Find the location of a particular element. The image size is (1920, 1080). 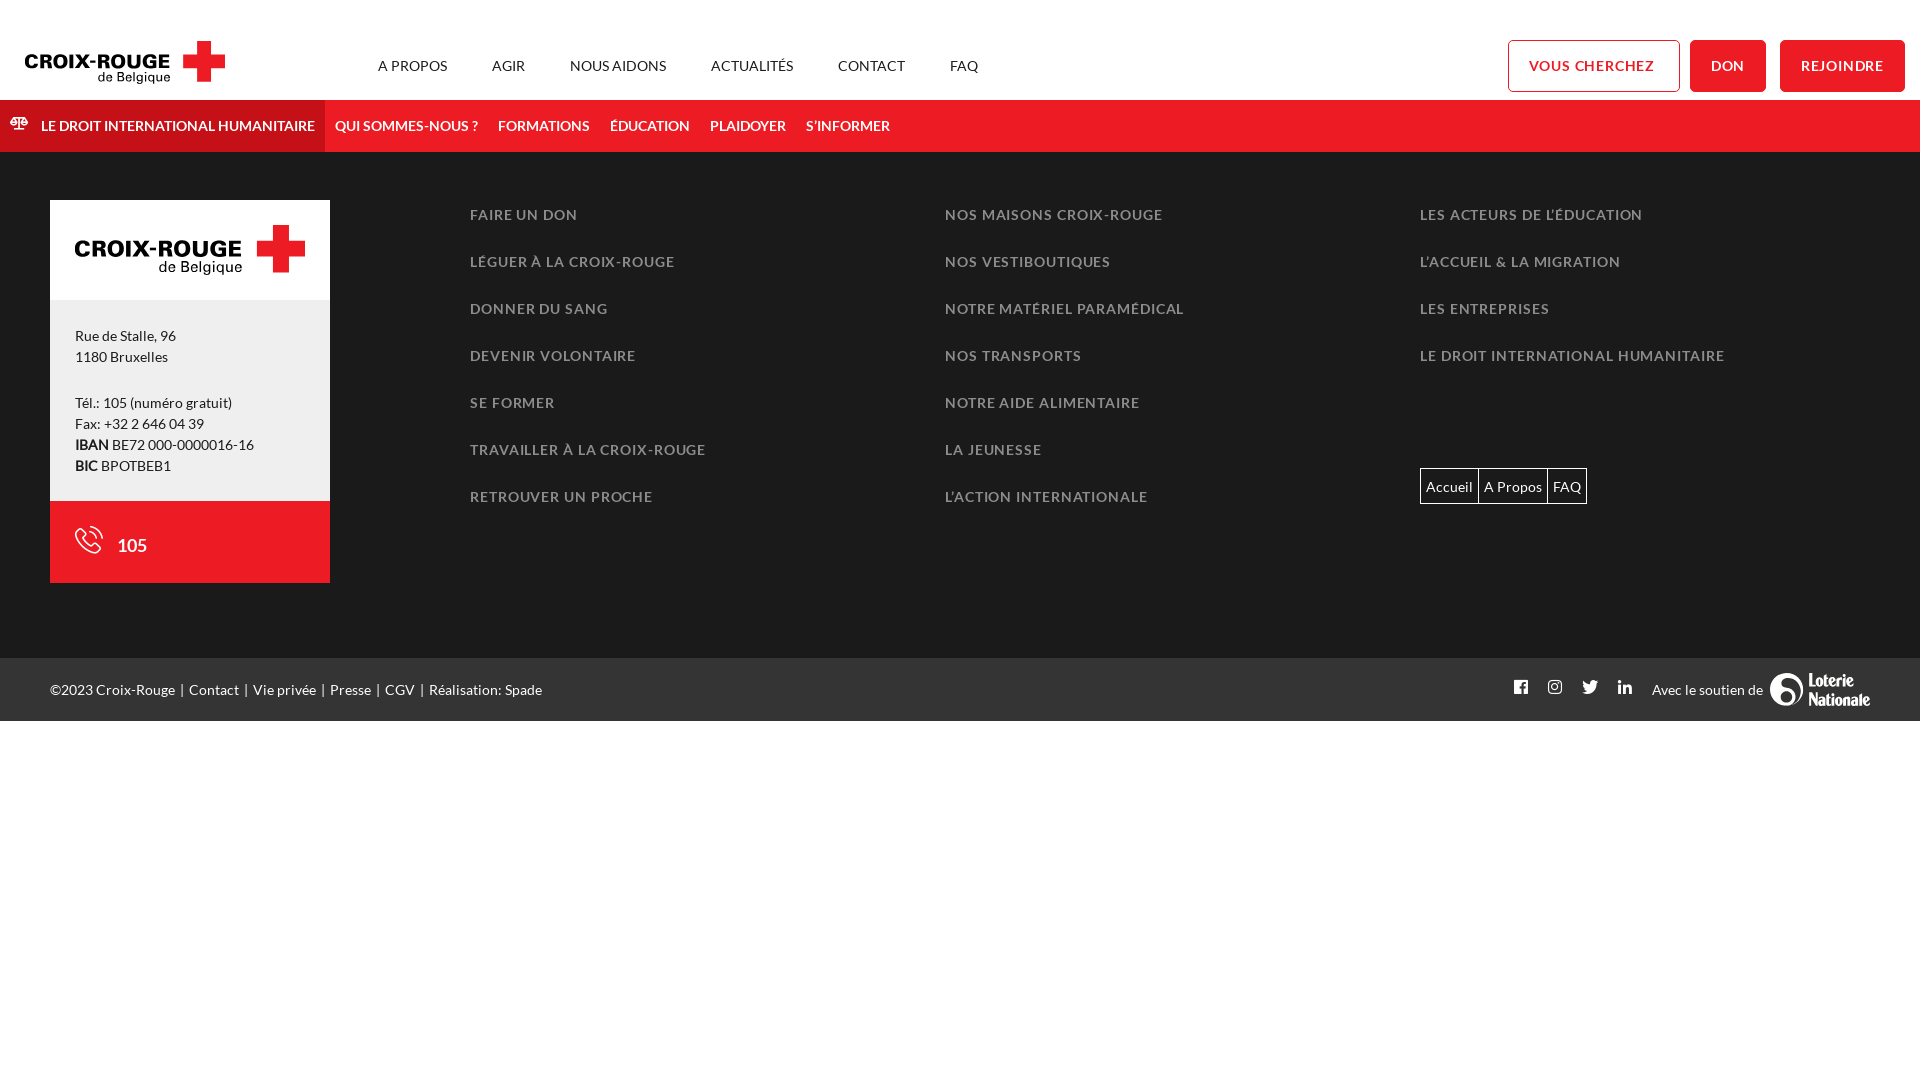

SE FORMER is located at coordinates (512, 402).